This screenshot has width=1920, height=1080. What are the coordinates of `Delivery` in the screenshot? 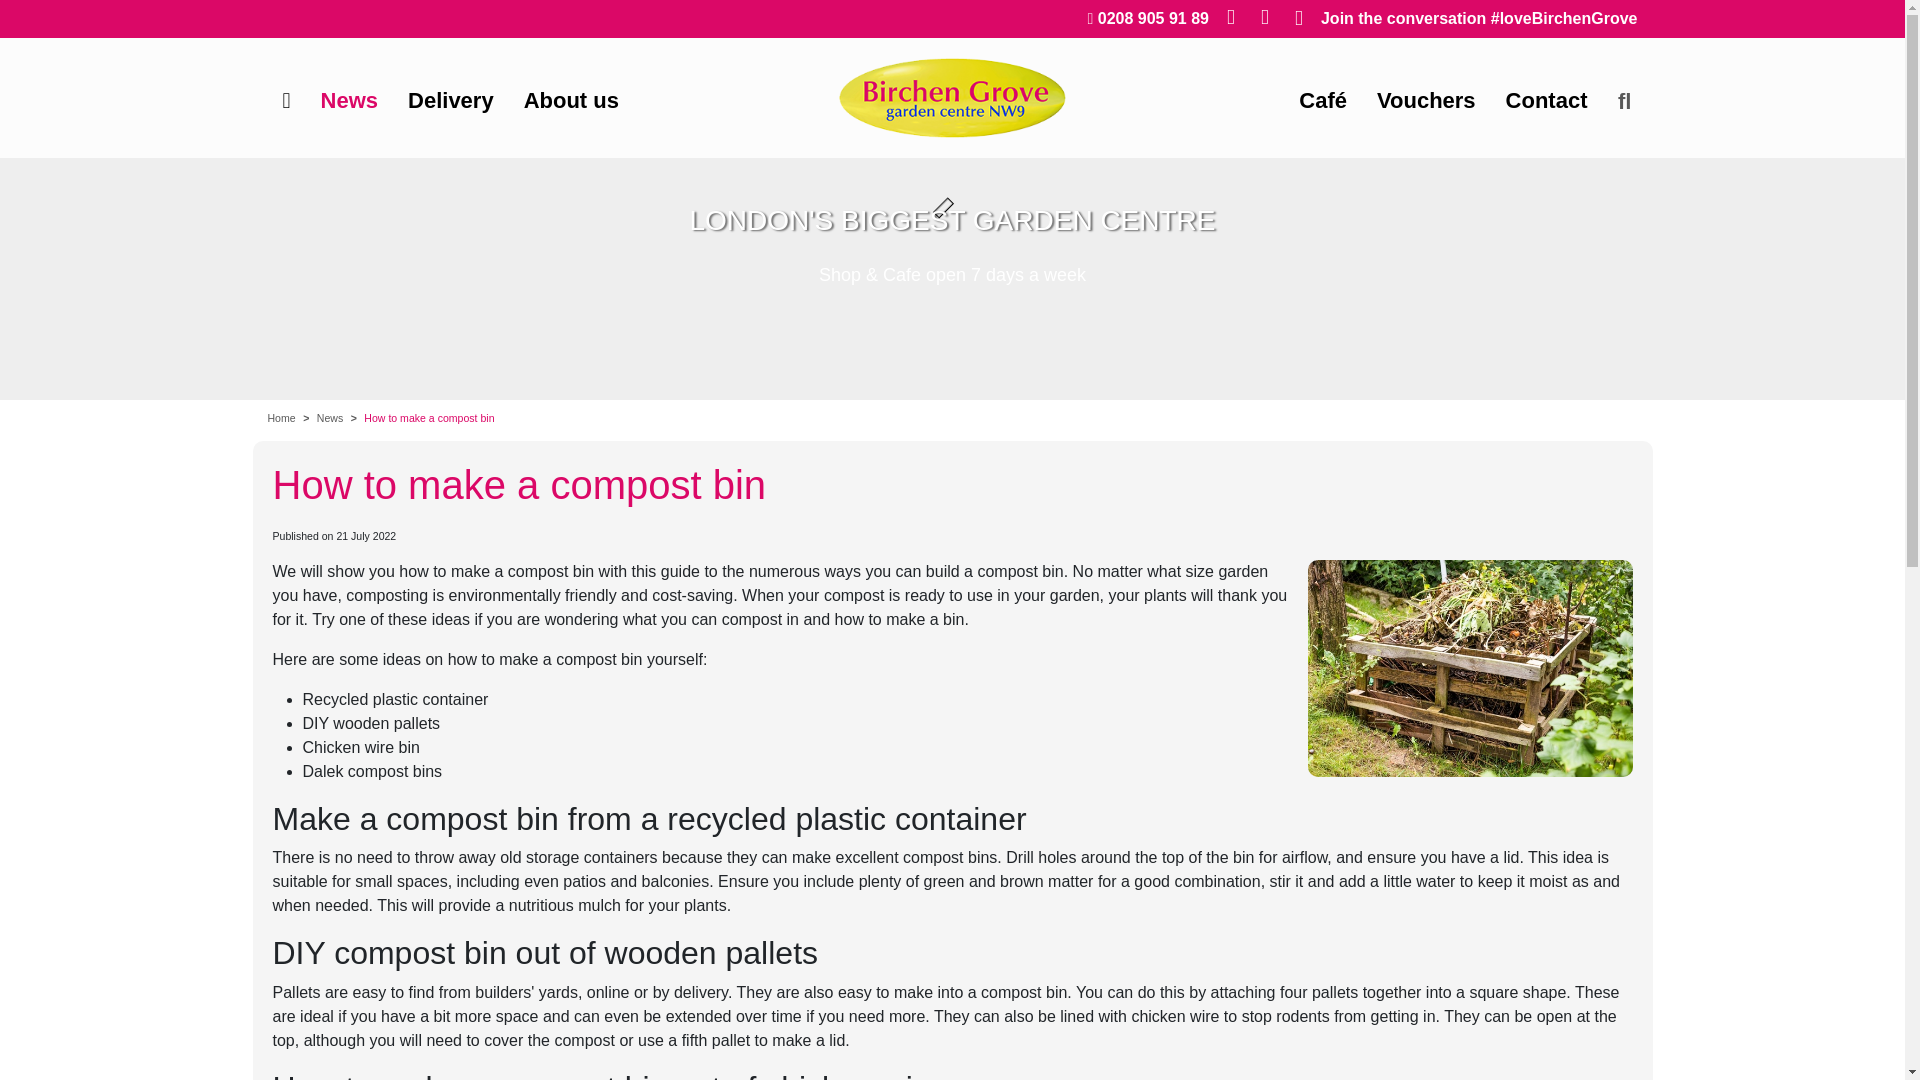 It's located at (450, 100).